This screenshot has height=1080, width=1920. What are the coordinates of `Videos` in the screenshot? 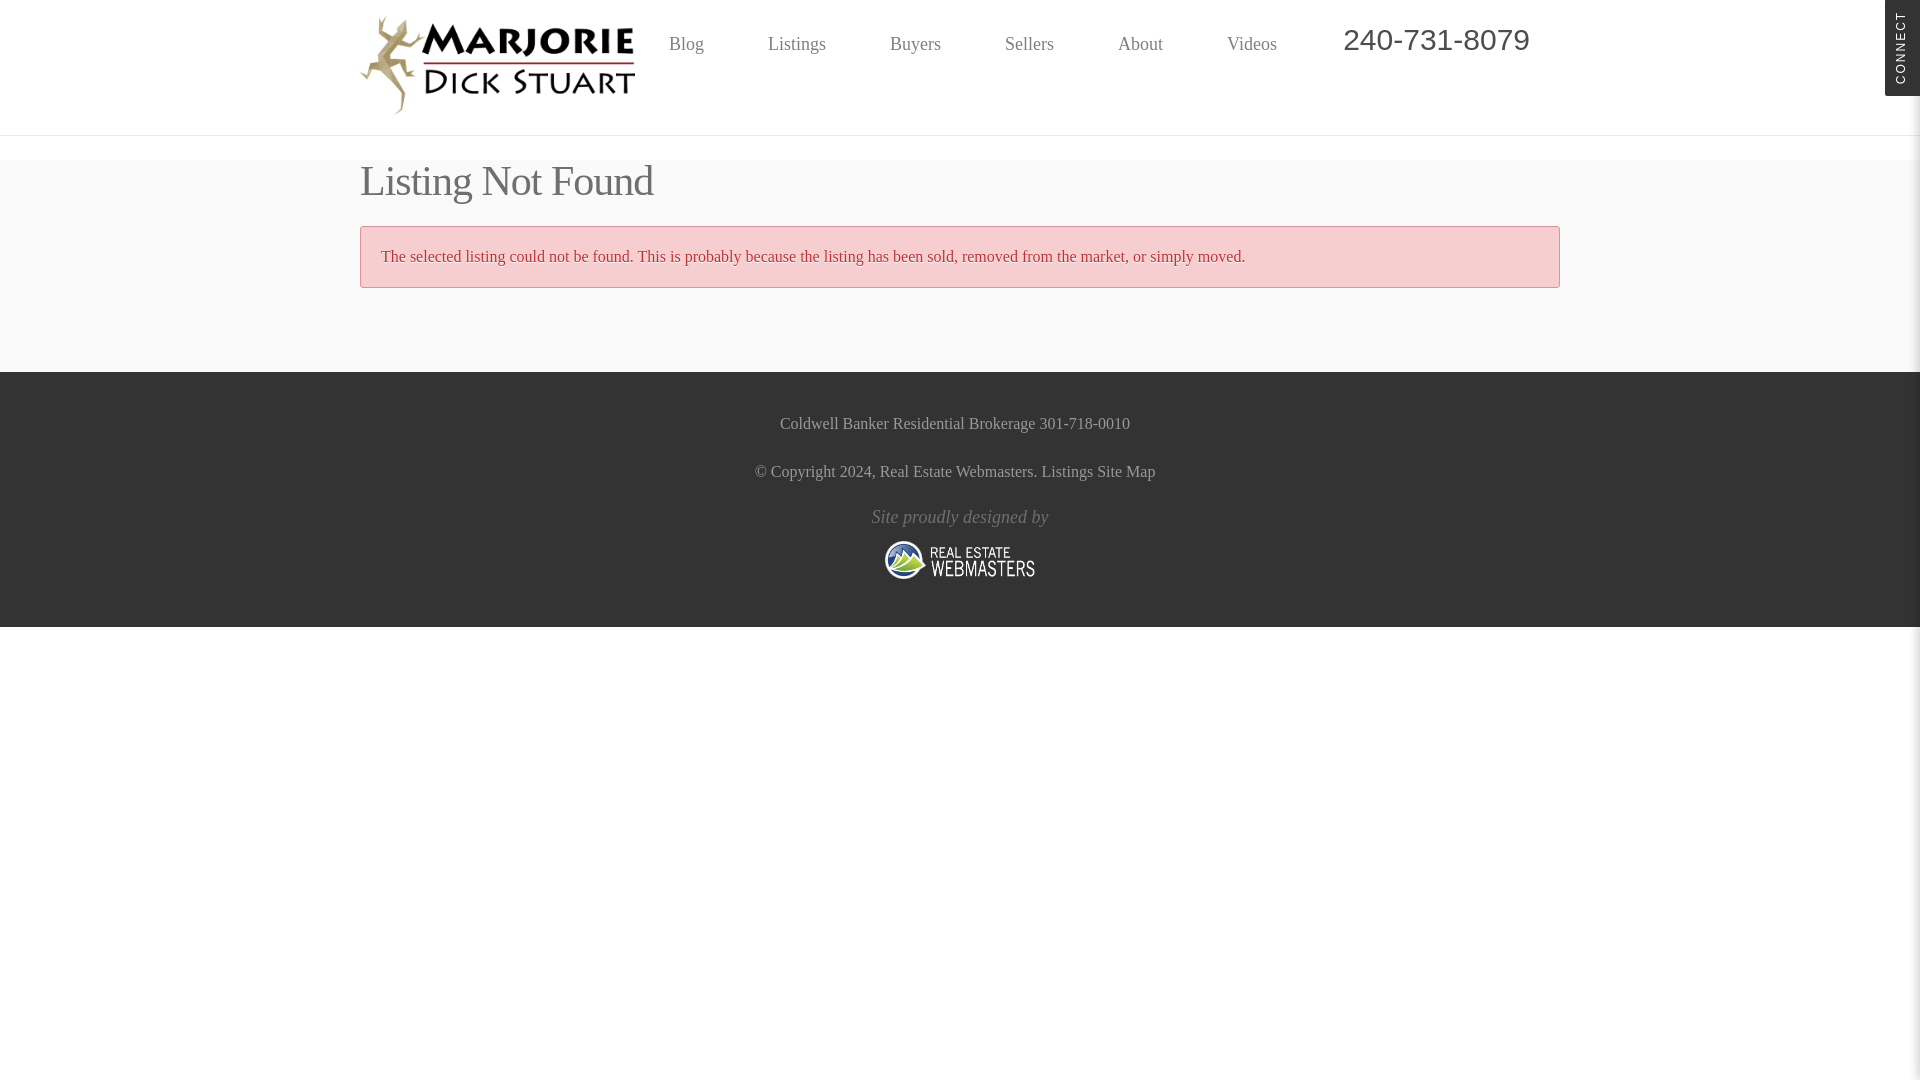 It's located at (1252, 43).